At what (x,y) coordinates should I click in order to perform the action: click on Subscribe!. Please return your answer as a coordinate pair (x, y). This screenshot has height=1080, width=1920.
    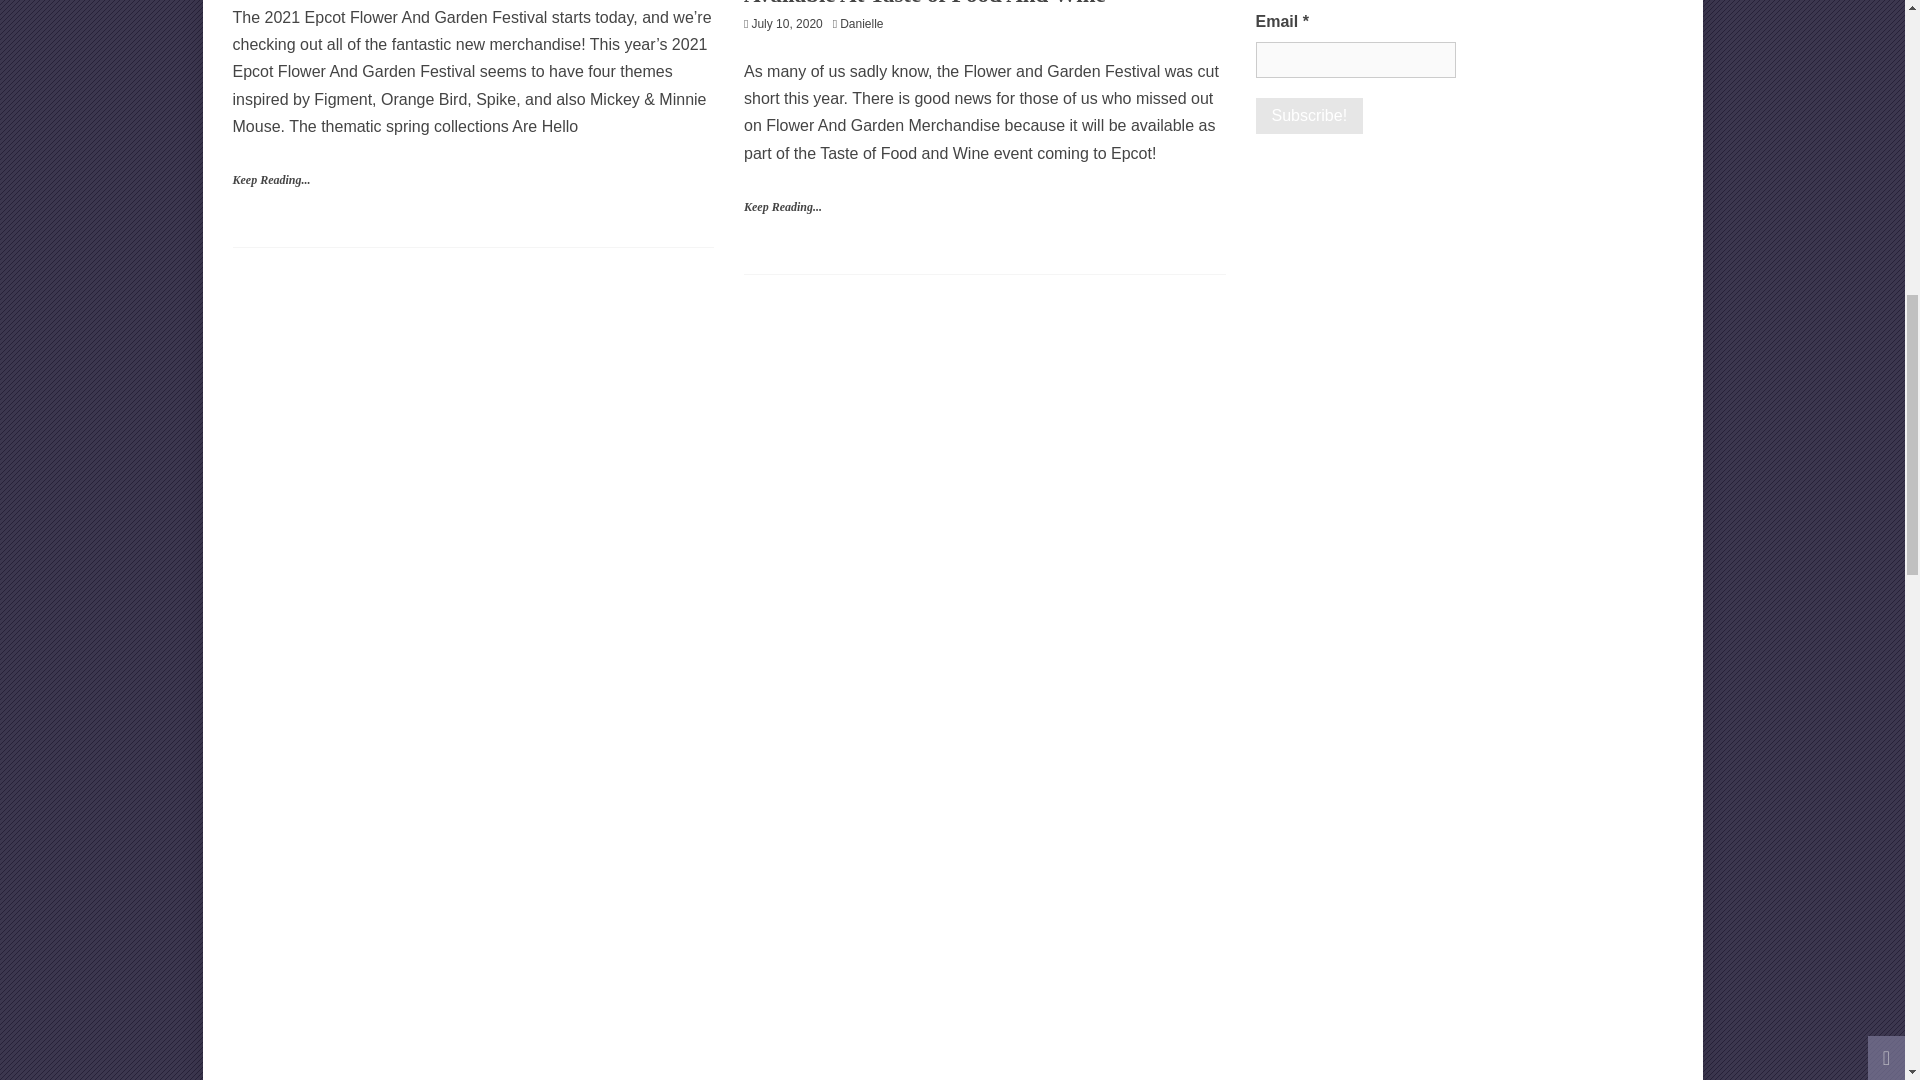
    Looking at the image, I should click on (1309, 116).